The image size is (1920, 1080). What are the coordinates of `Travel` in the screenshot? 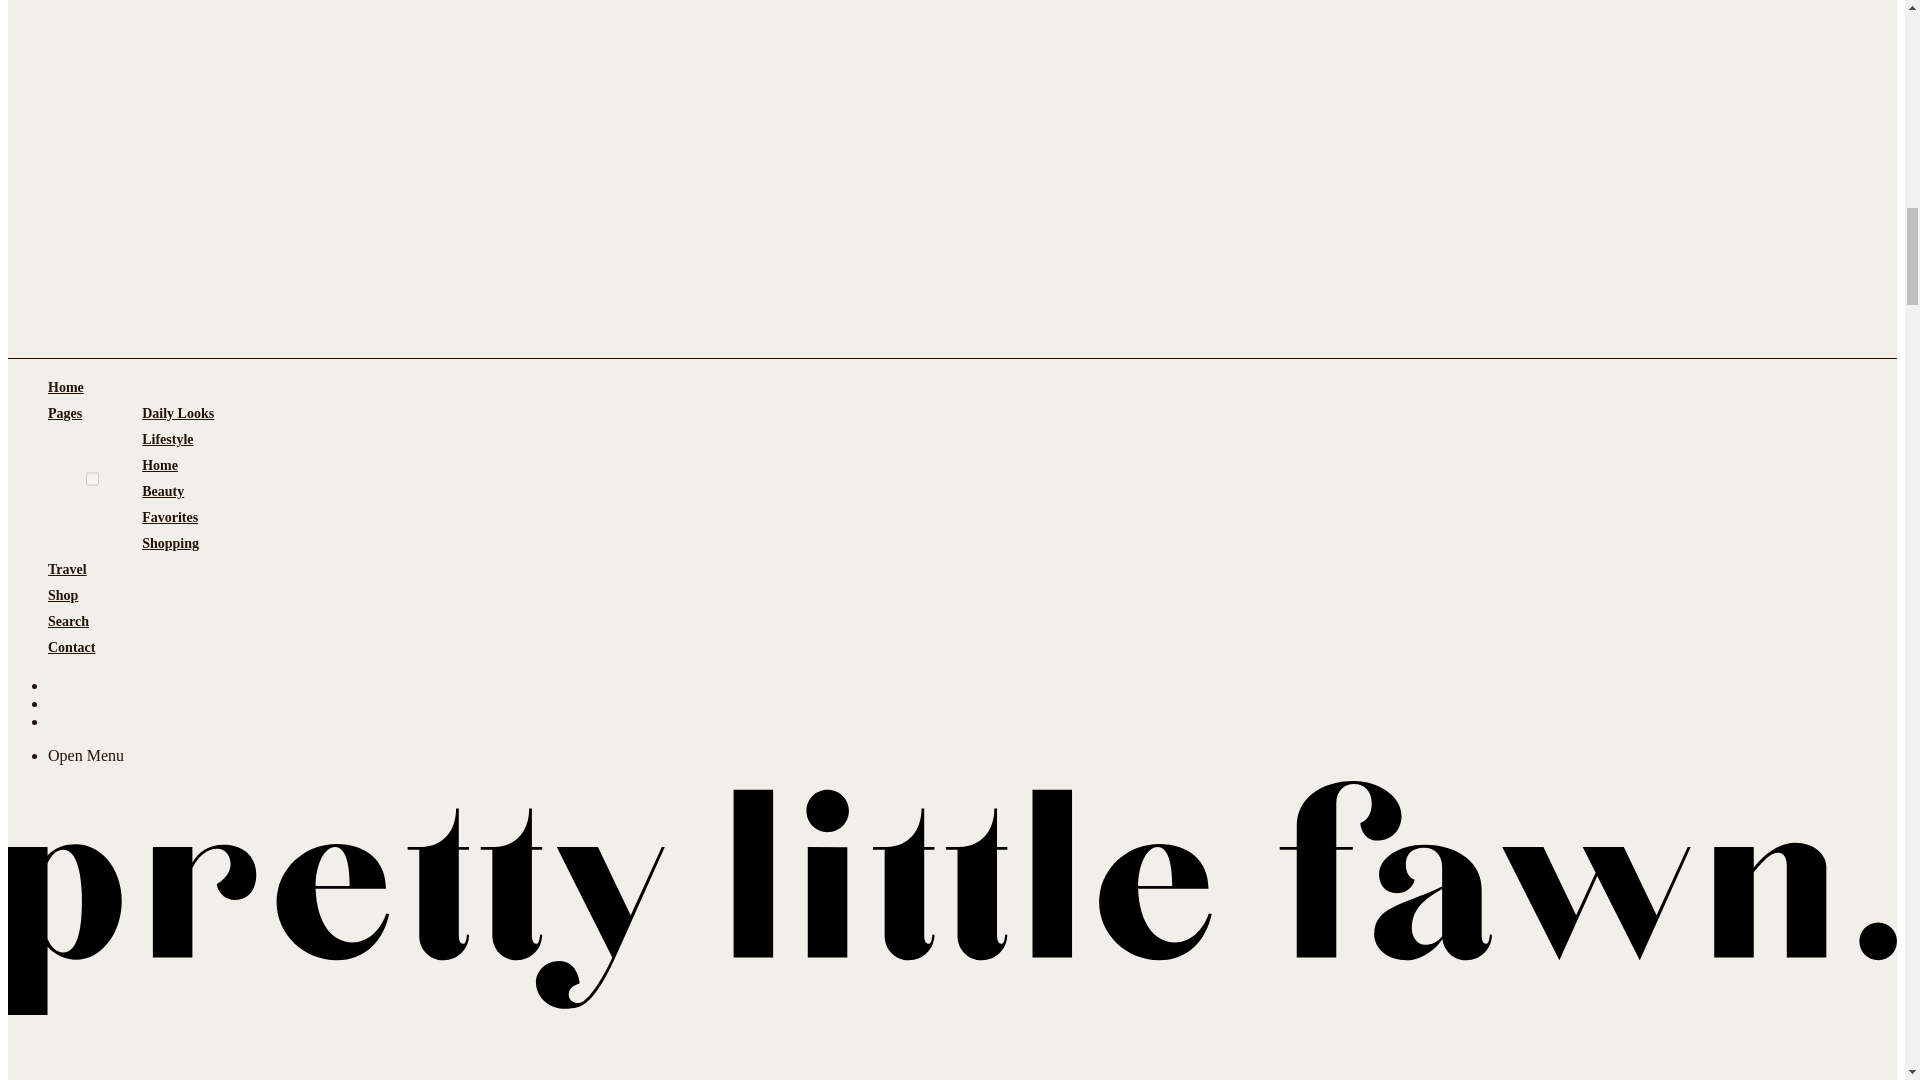 It's located at (67, 570).